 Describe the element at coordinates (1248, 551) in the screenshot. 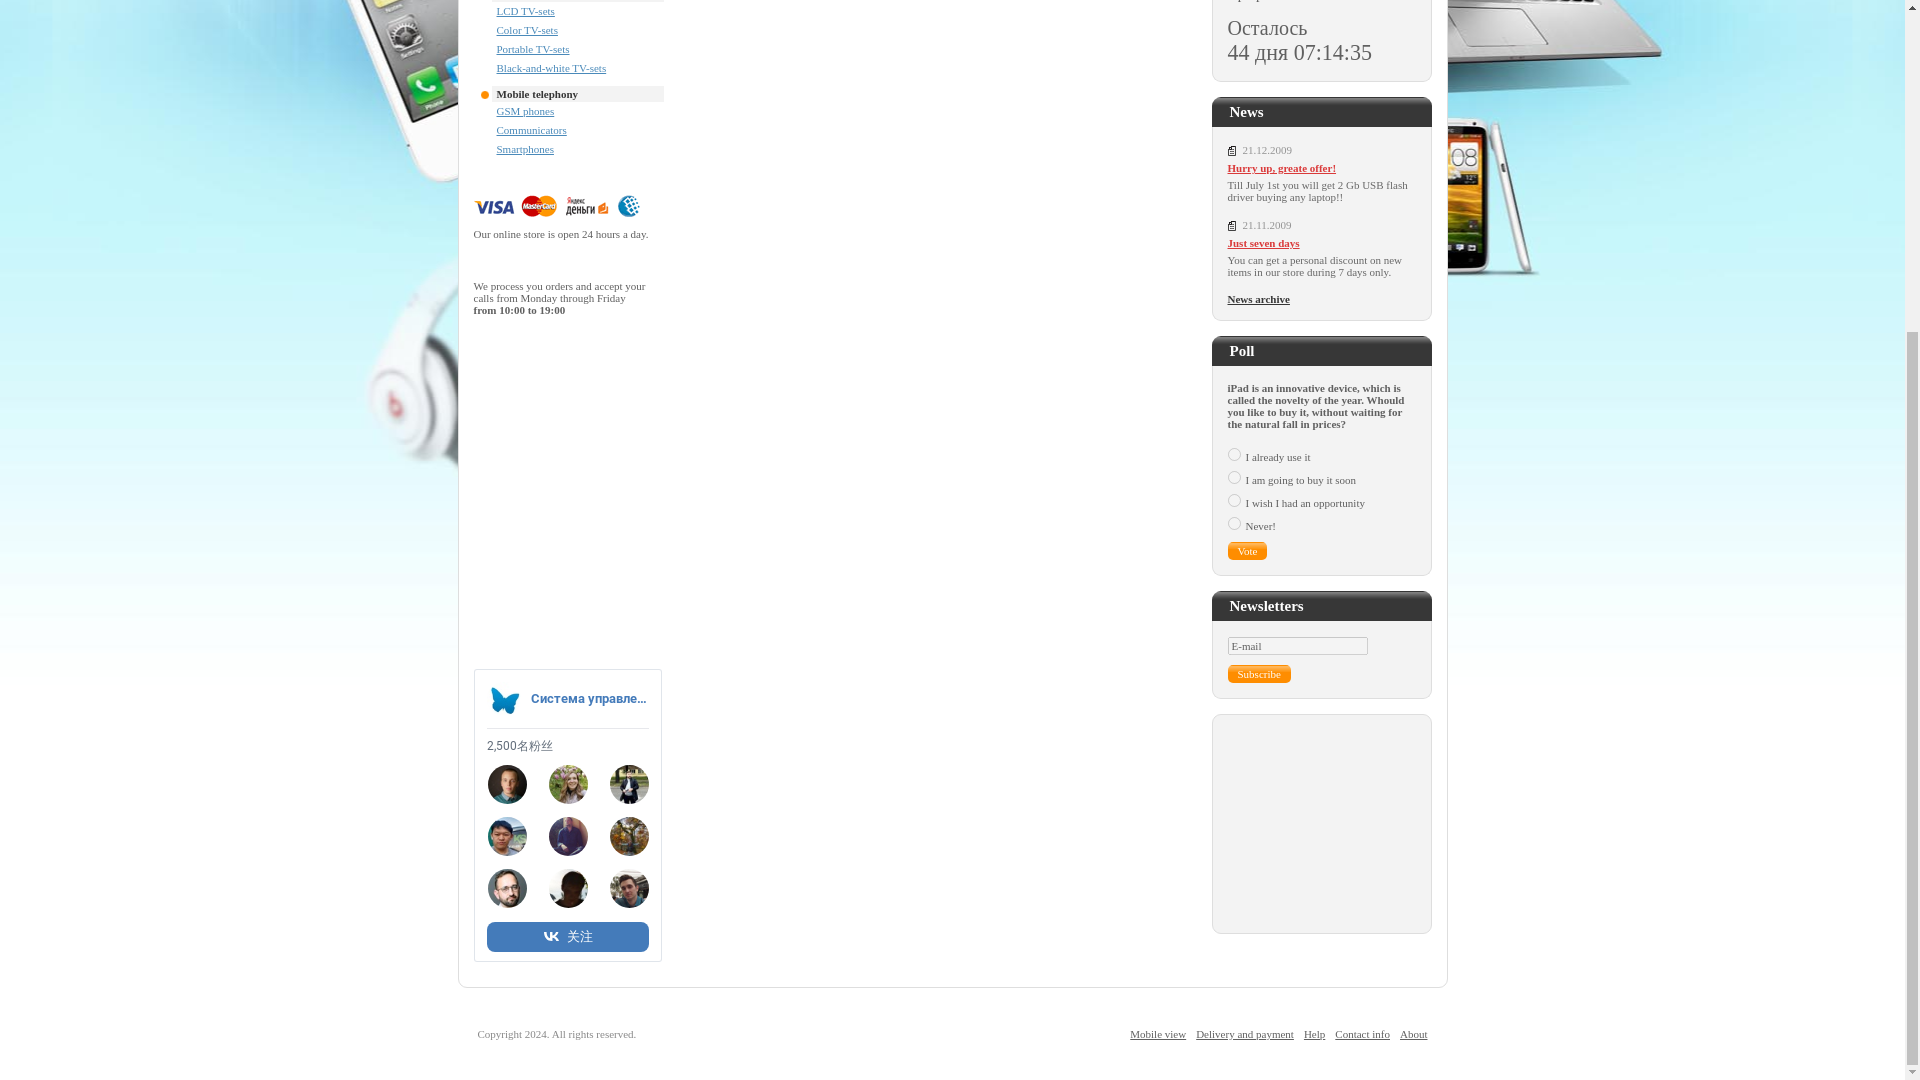

I see `Vote` at that location.